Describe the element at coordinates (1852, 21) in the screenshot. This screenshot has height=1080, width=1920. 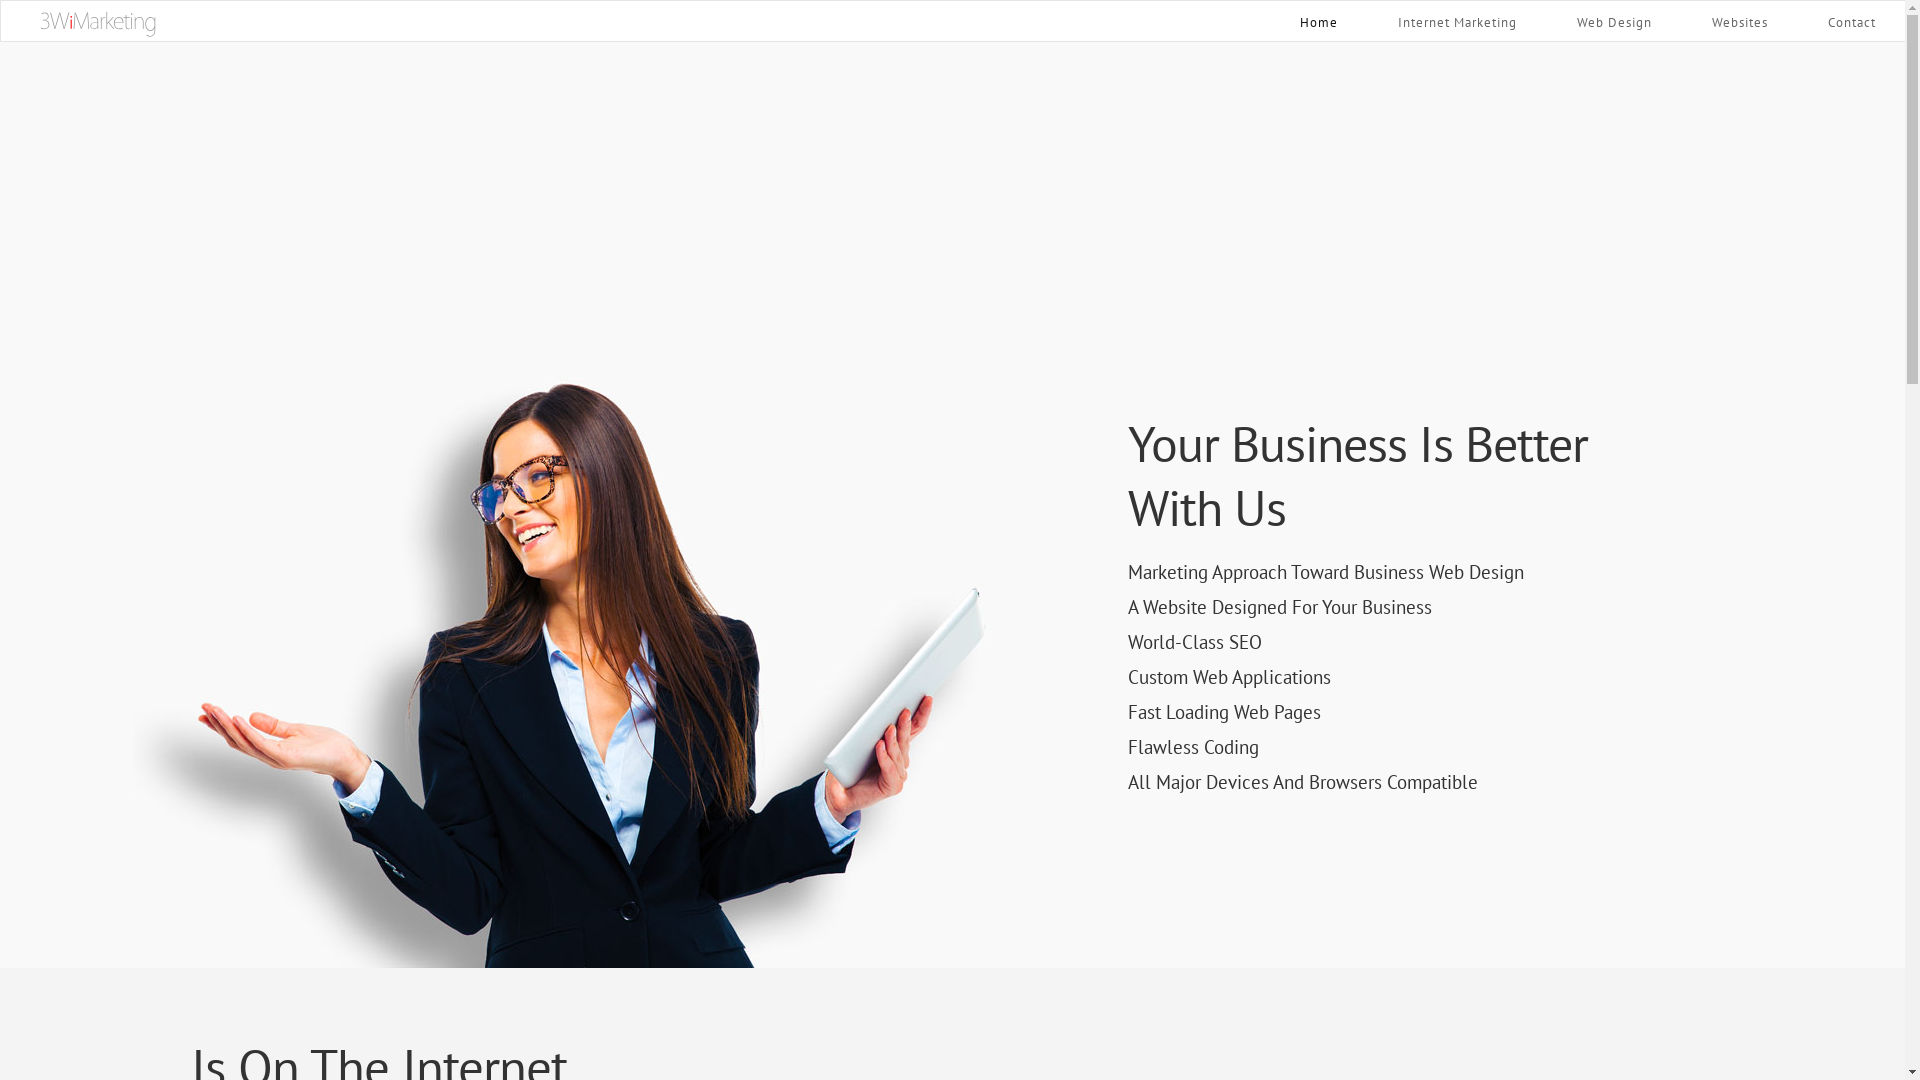
I see `Contact` at that location.